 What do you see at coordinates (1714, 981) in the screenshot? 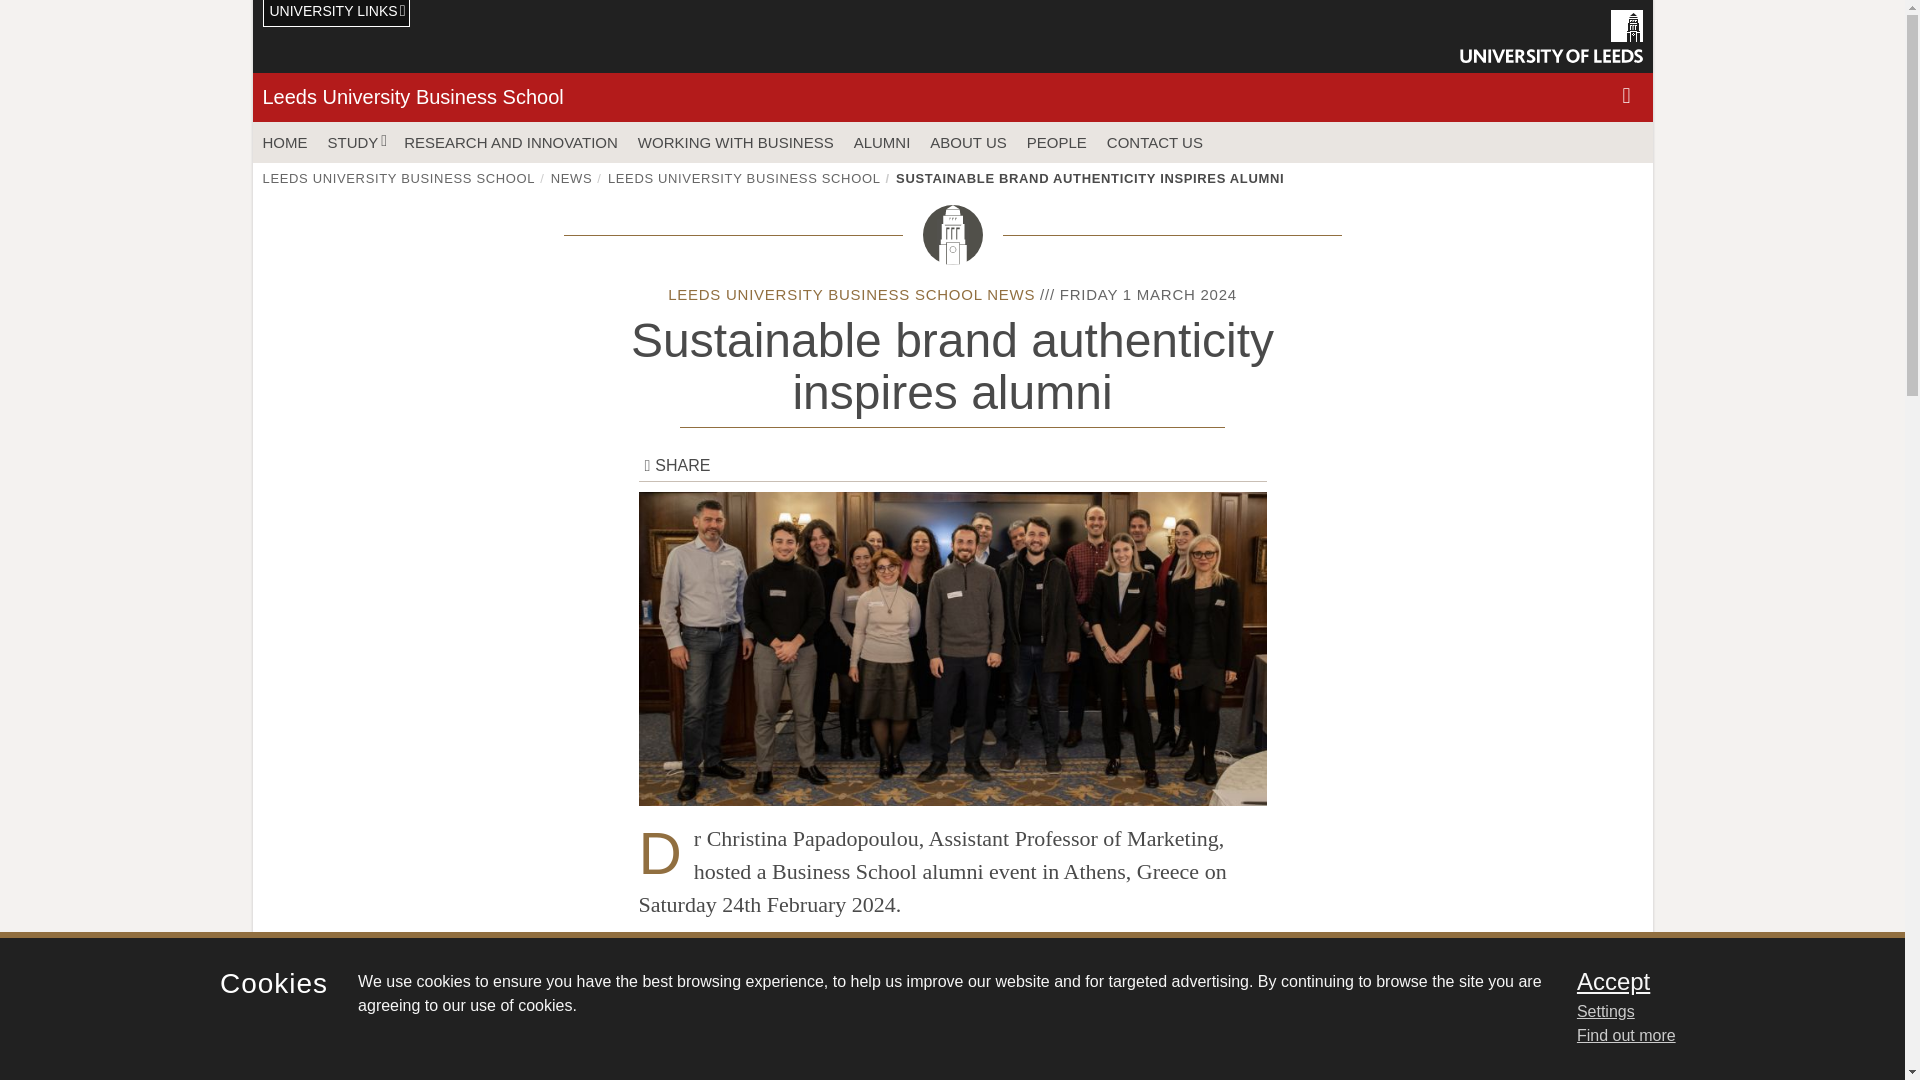
I see `Accept` at bounding box center [1714, 981].